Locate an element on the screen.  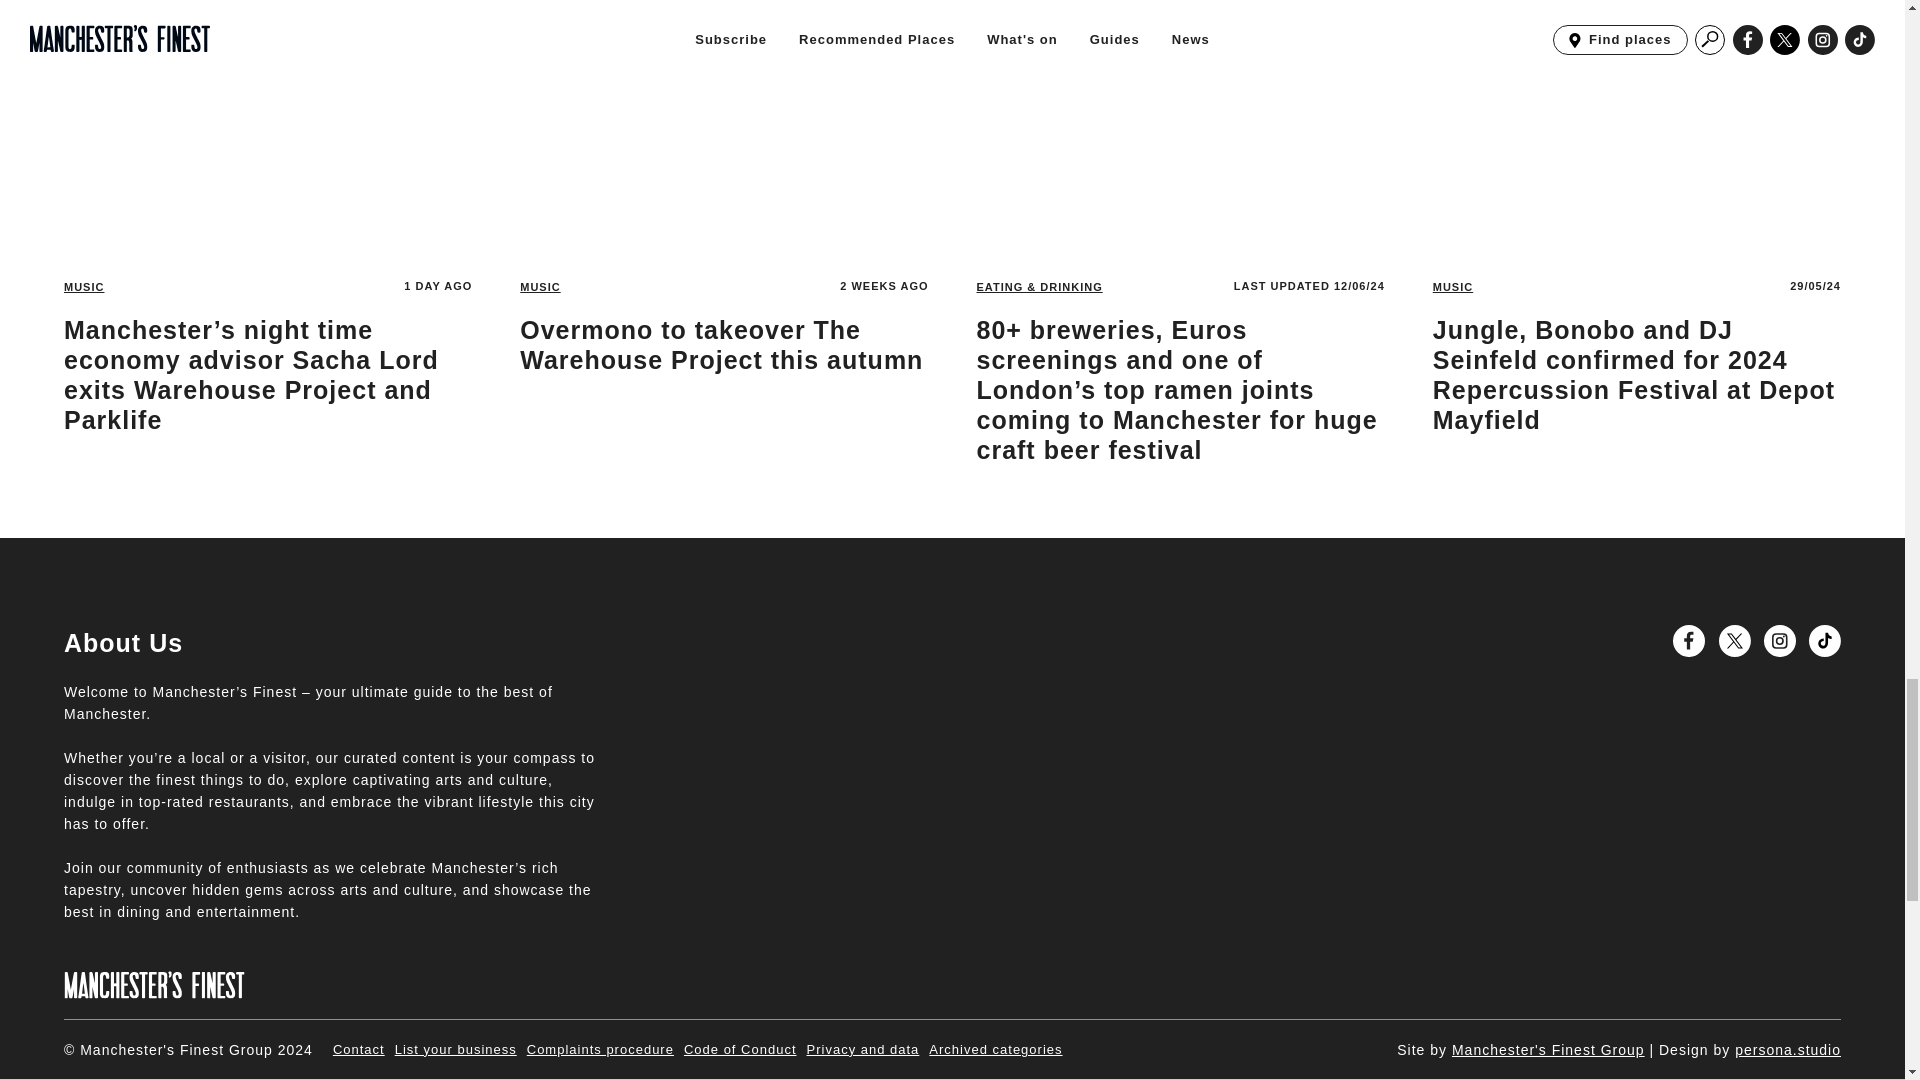
Go to Manchester's Finest Instagram profile is located at coordinates (1780, 640).